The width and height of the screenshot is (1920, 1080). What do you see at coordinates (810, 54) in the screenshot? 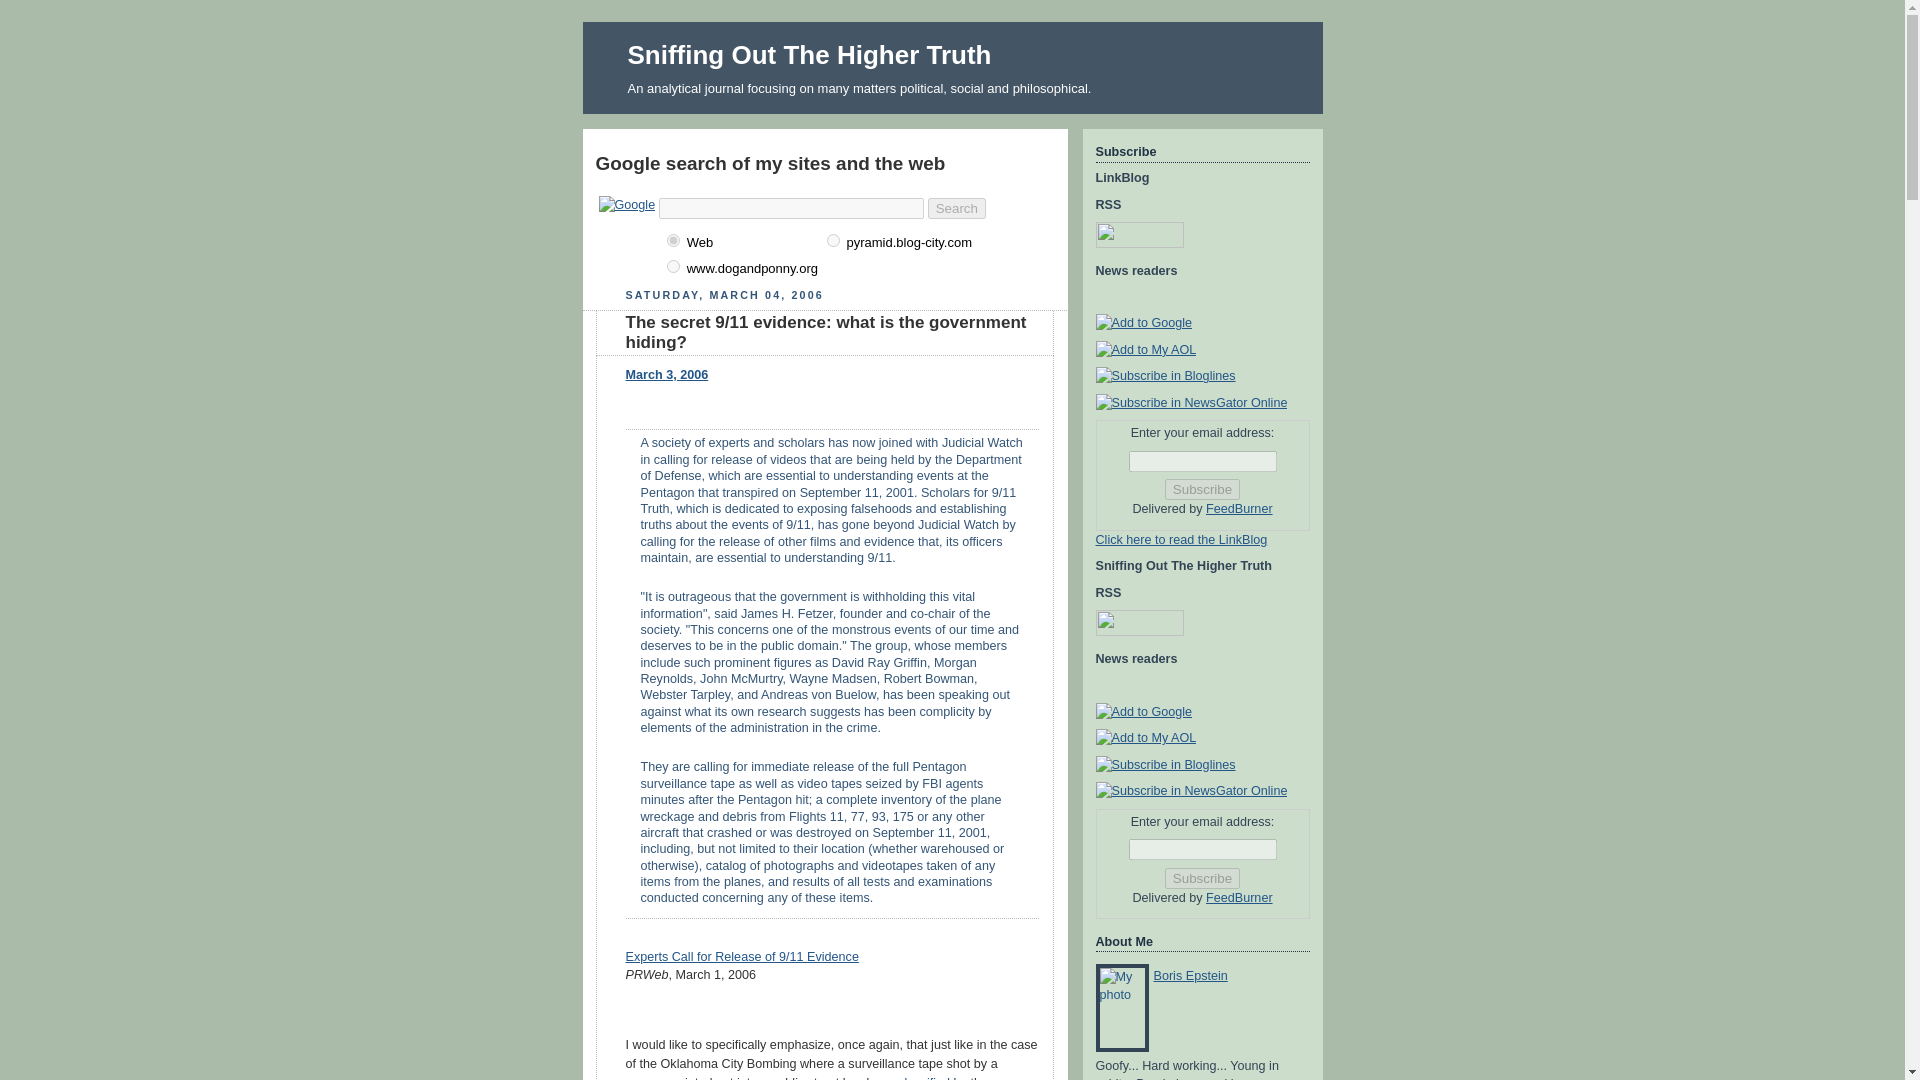
I see `Sniffing Out The Higher Truth` at bounding box center [810, 54].